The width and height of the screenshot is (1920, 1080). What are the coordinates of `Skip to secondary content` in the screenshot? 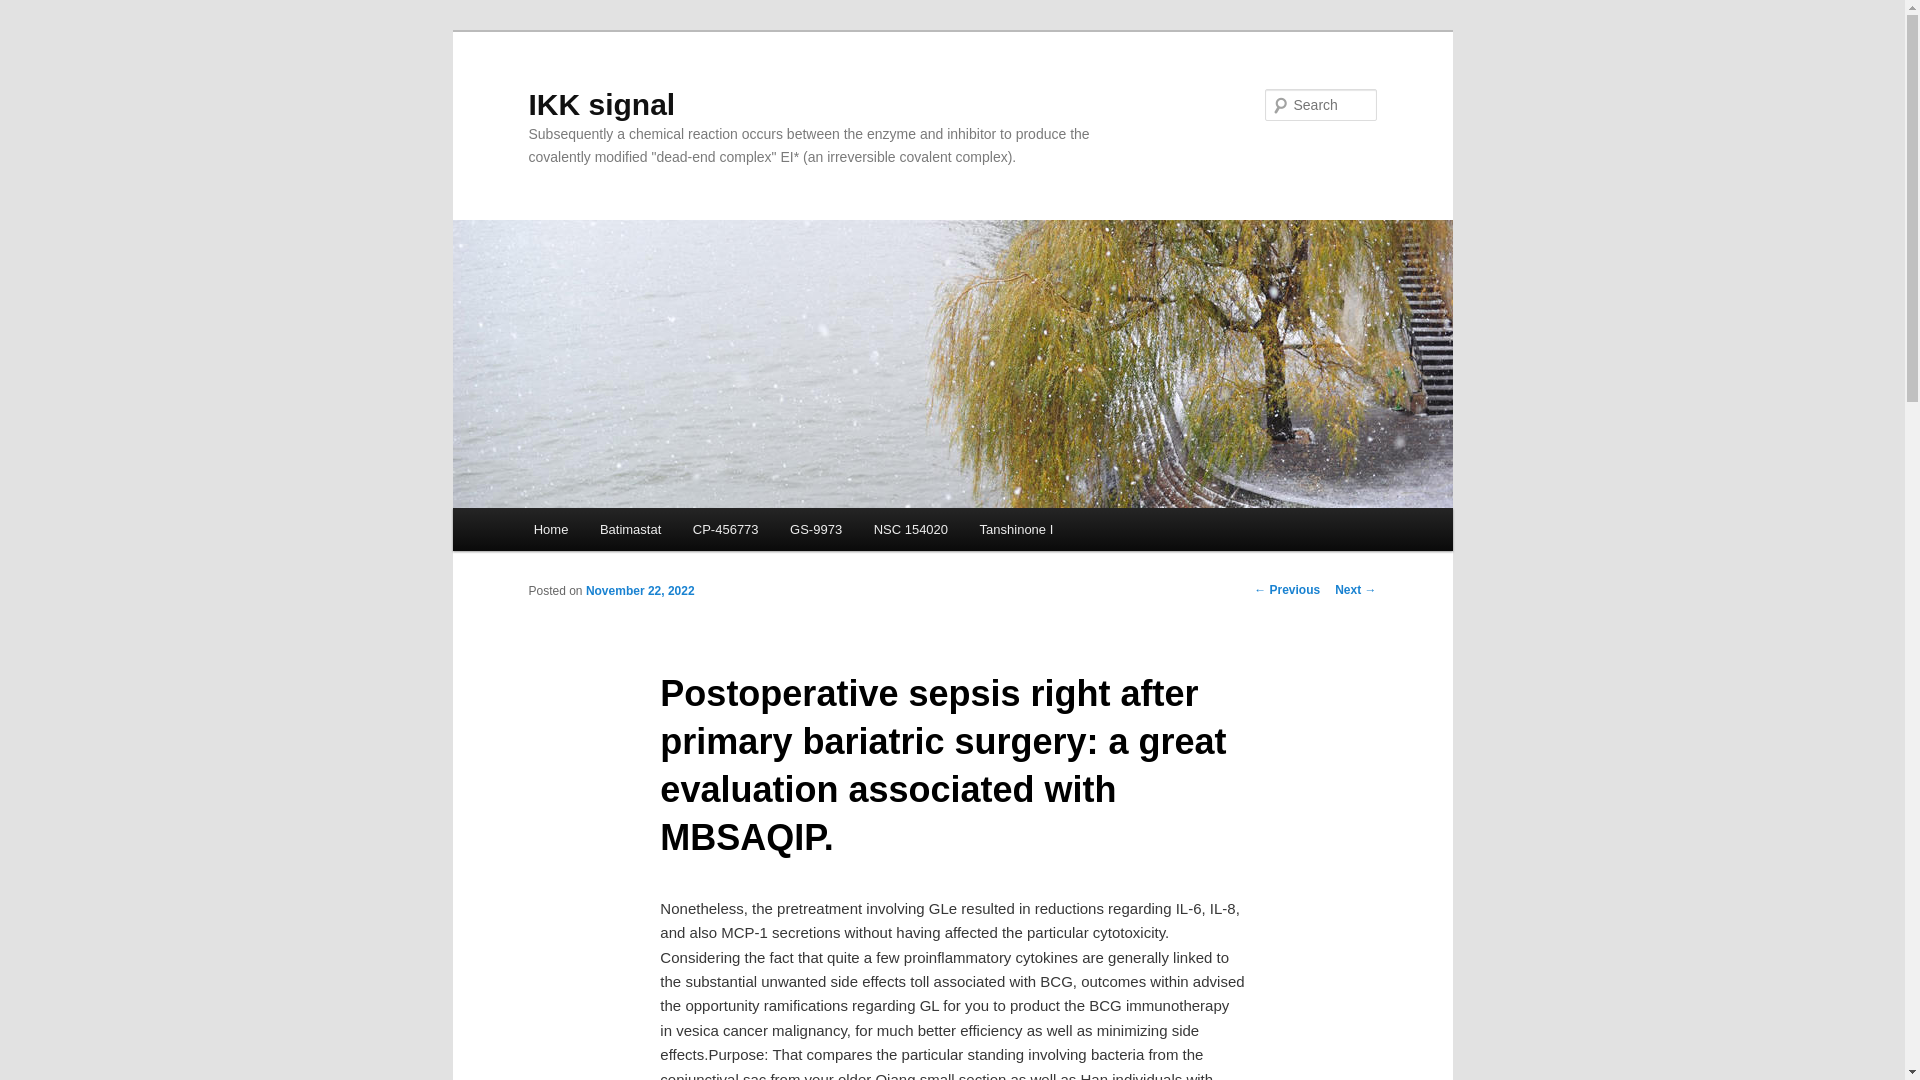 It's located at (632, 532).